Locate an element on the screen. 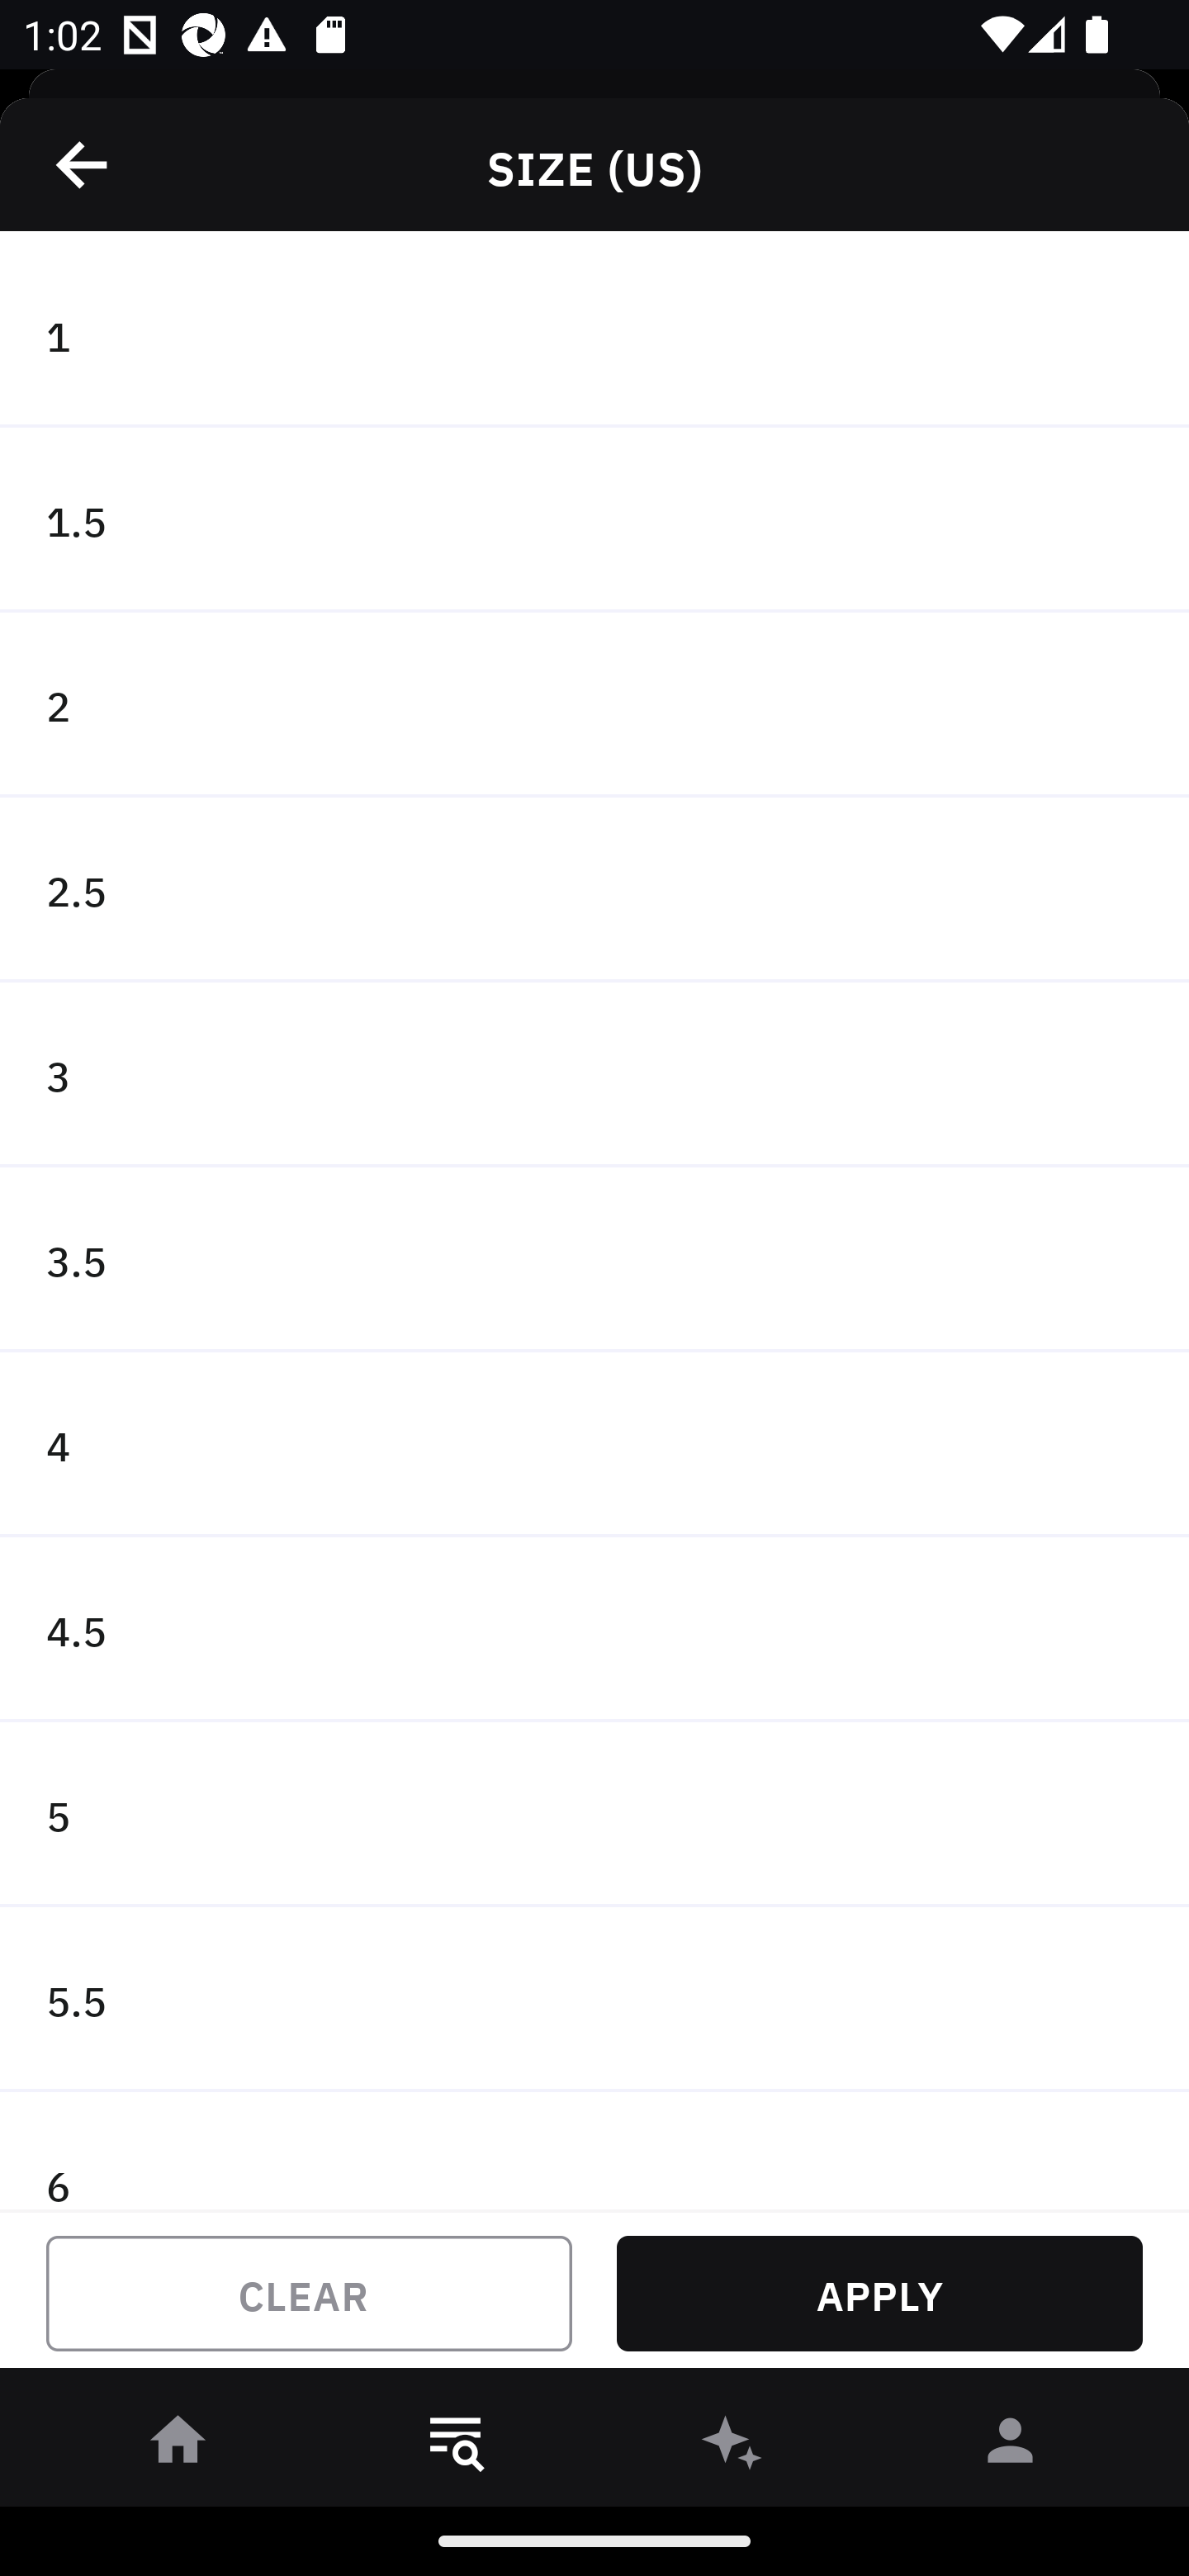 Image resolution: width=1189 pixels, height=2576 pixels. 4 is located at coordinates (594, 1445).